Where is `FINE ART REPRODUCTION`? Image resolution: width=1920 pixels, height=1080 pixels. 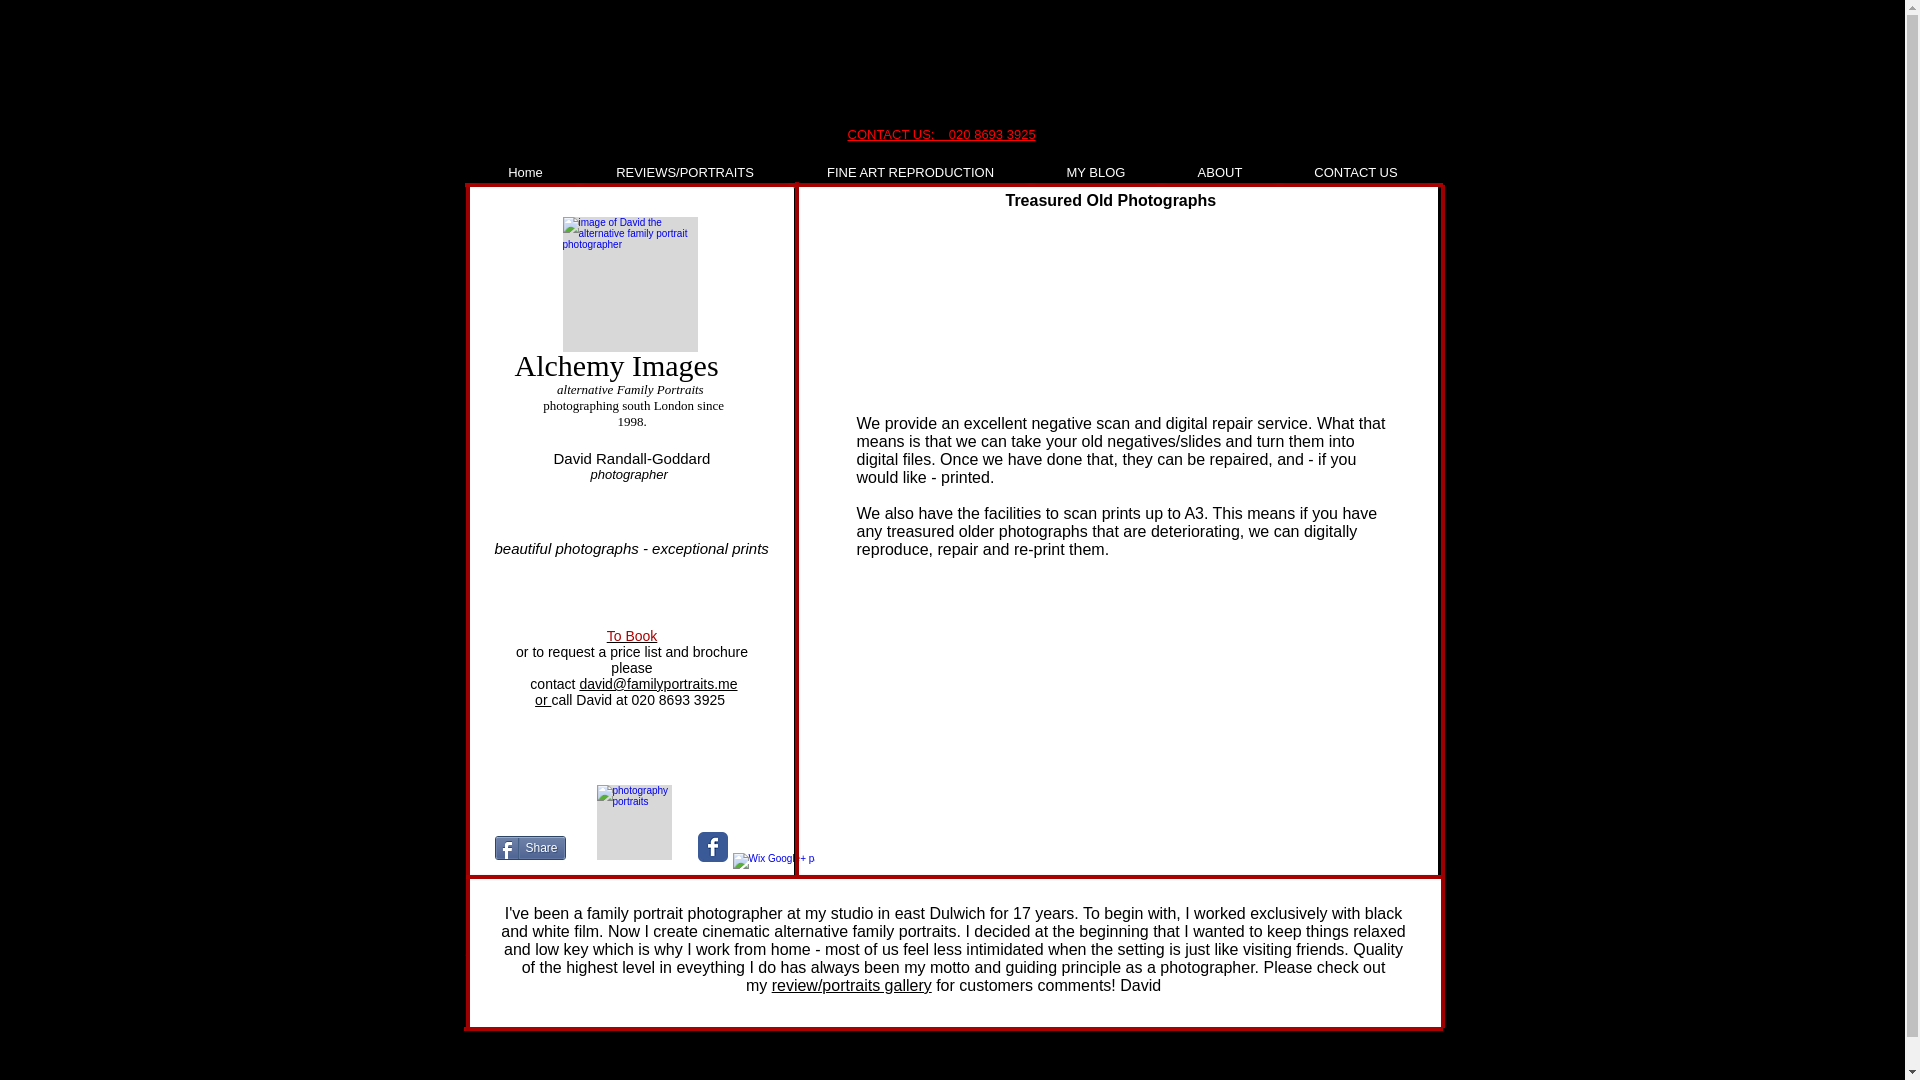
FINE ART REPRODUCTION is located at coordinates (910, 173).